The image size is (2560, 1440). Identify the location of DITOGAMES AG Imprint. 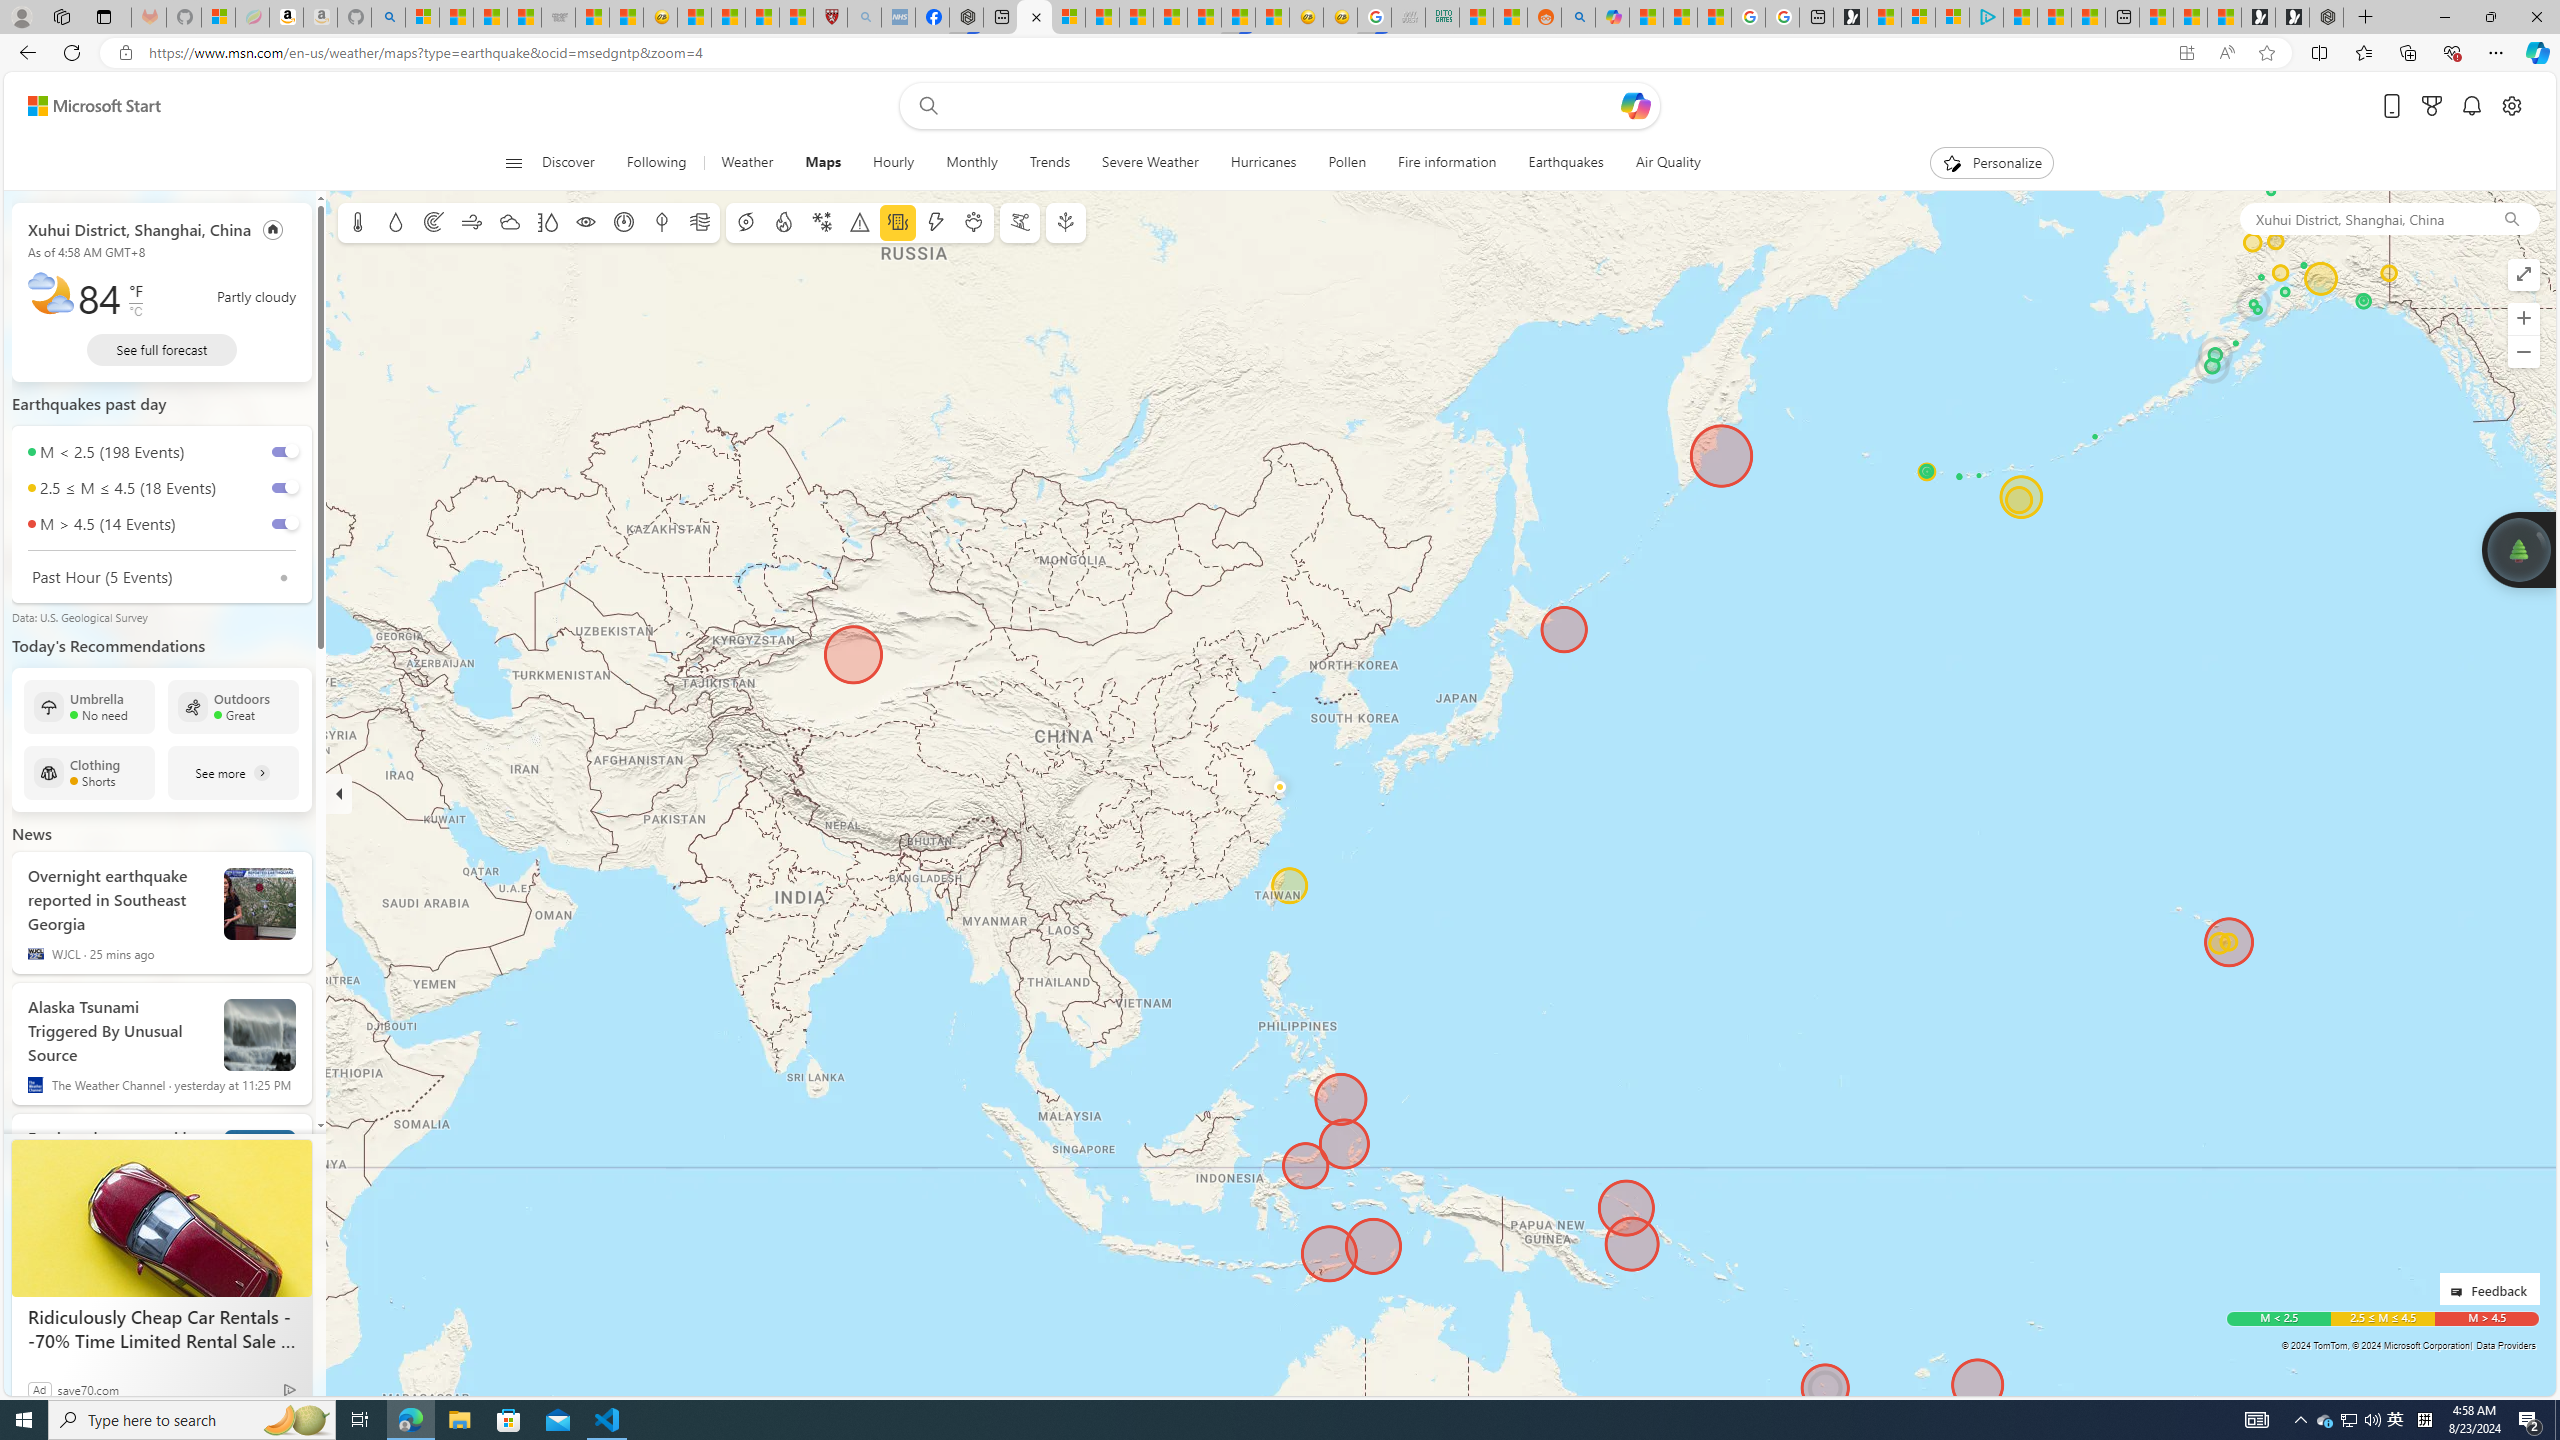
(1442, 17).